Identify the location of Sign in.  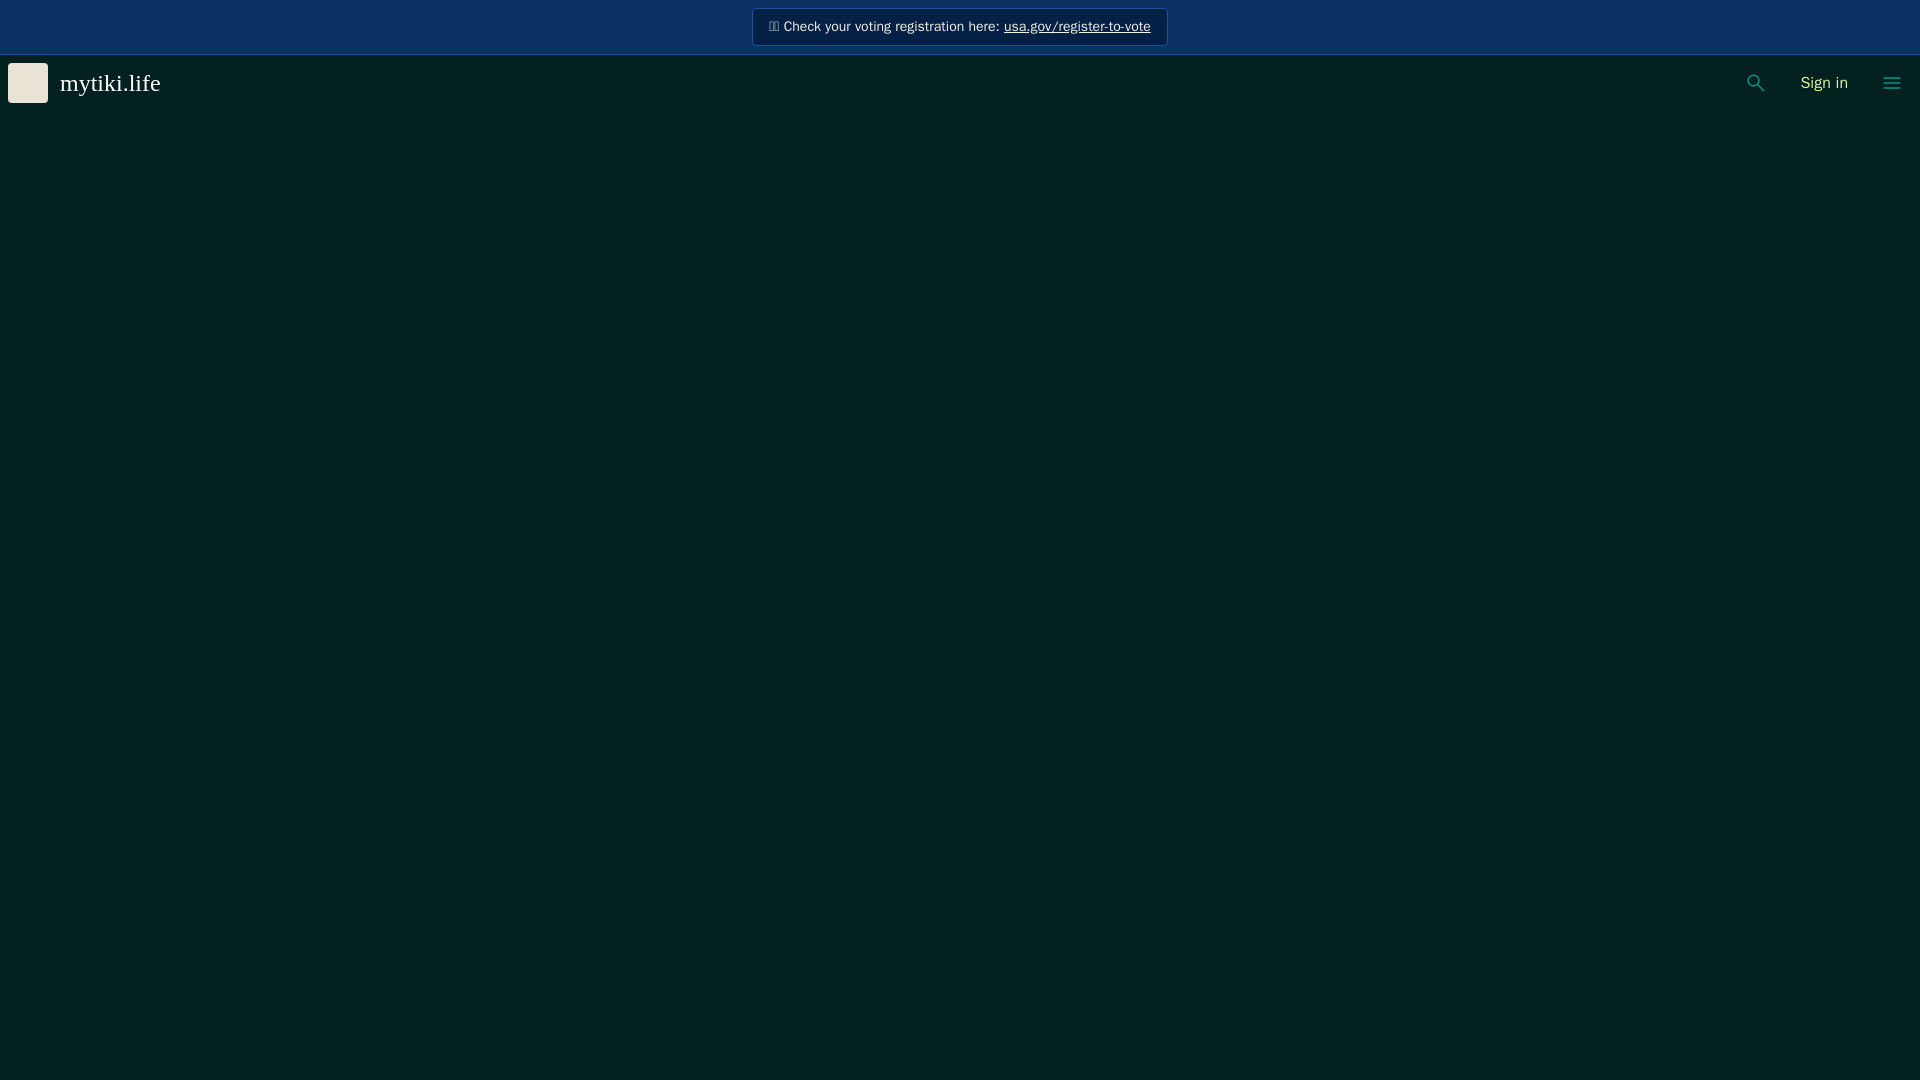
(1824, 82).